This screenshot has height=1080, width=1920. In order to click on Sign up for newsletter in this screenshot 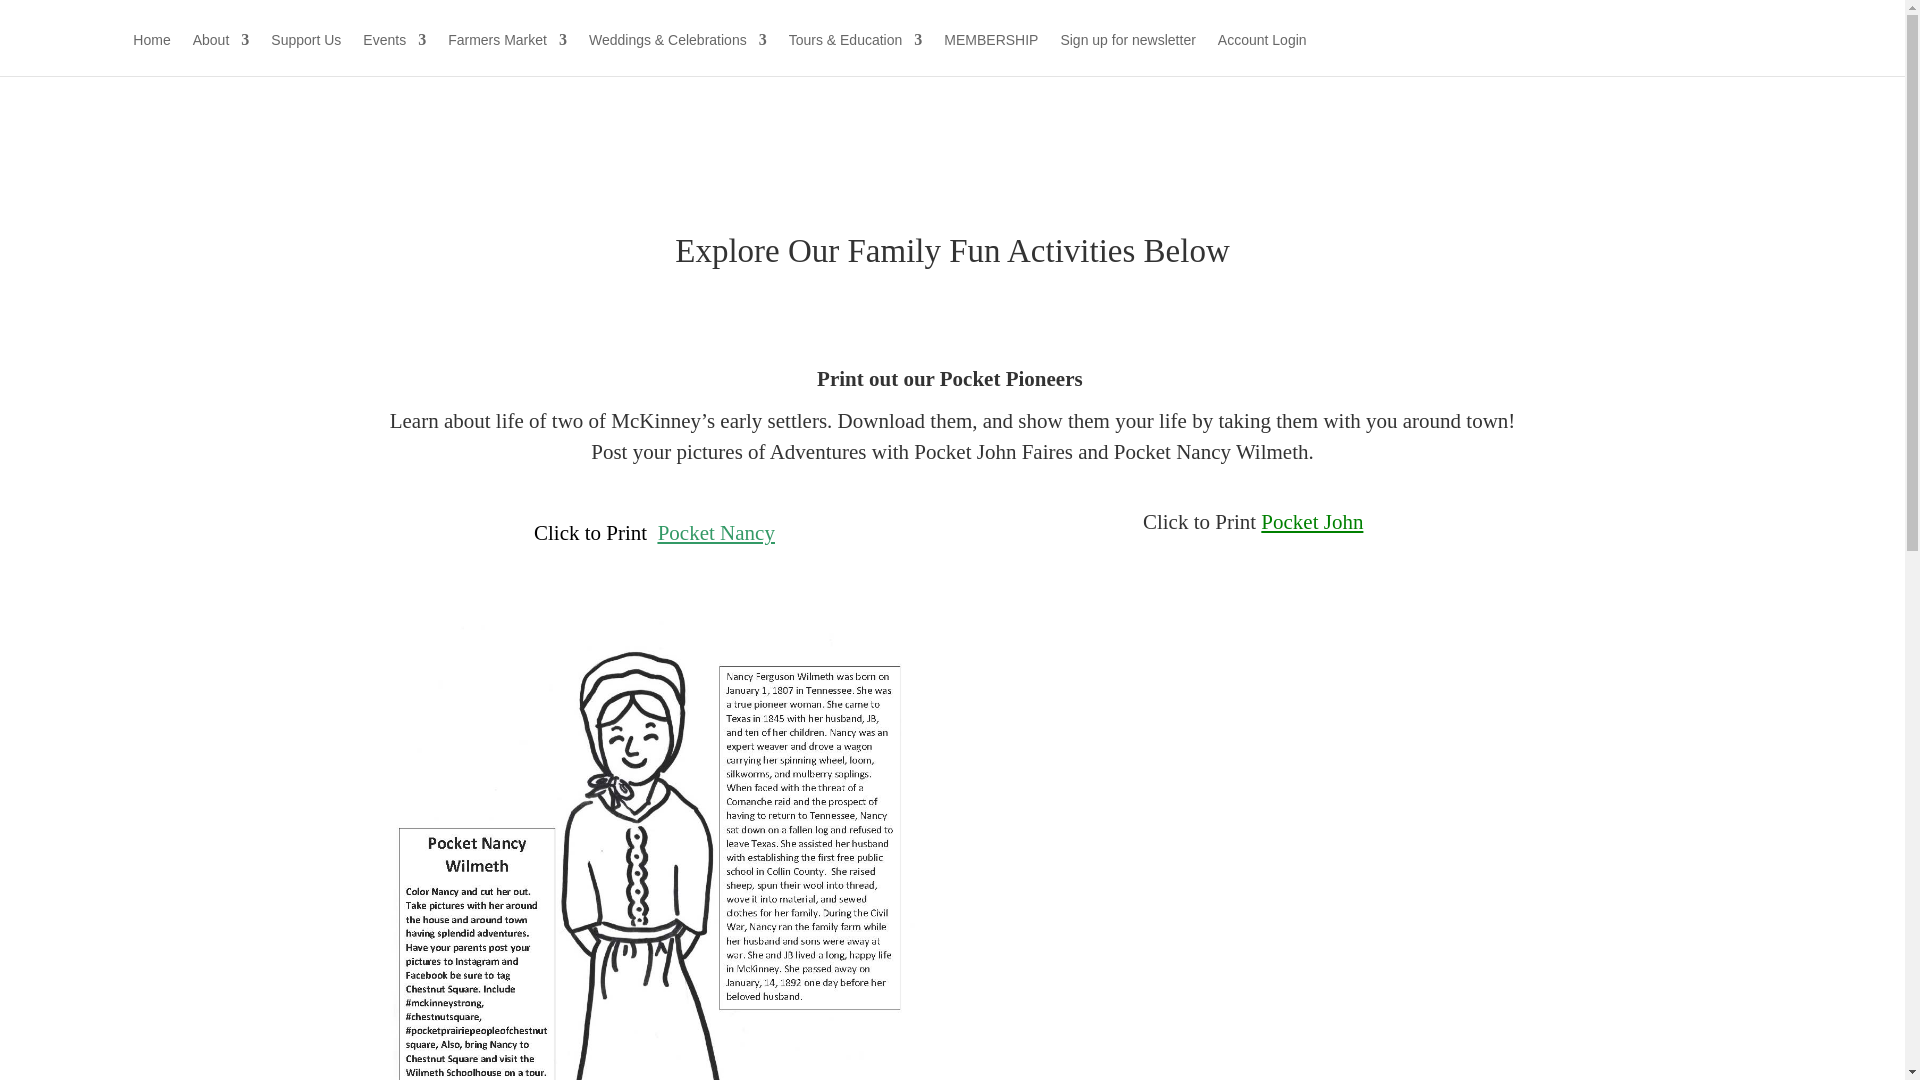, I will do `click(1126, 54)`.